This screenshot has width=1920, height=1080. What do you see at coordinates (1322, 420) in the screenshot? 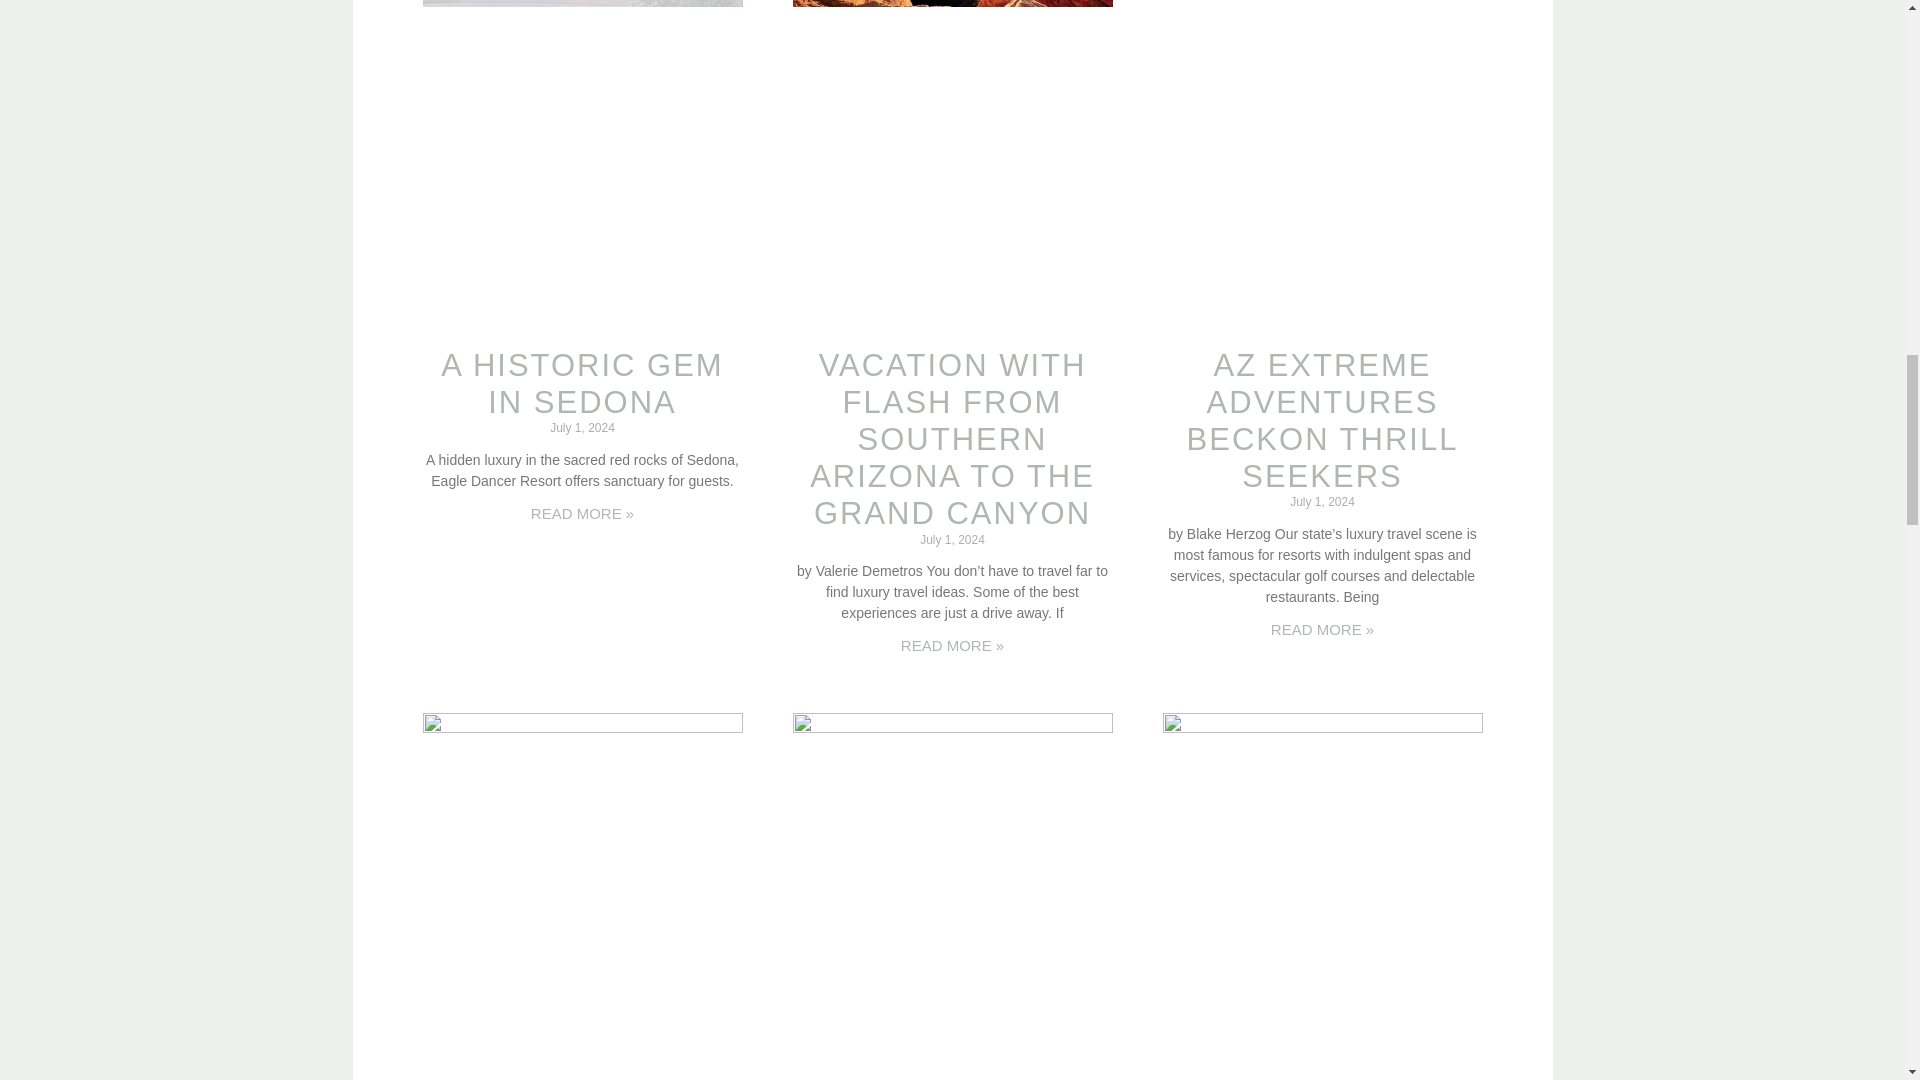
I see `AZ EXTREME ADVENTURES BECKON THRILL SEEKERS` at bounding box center [1322, 420].